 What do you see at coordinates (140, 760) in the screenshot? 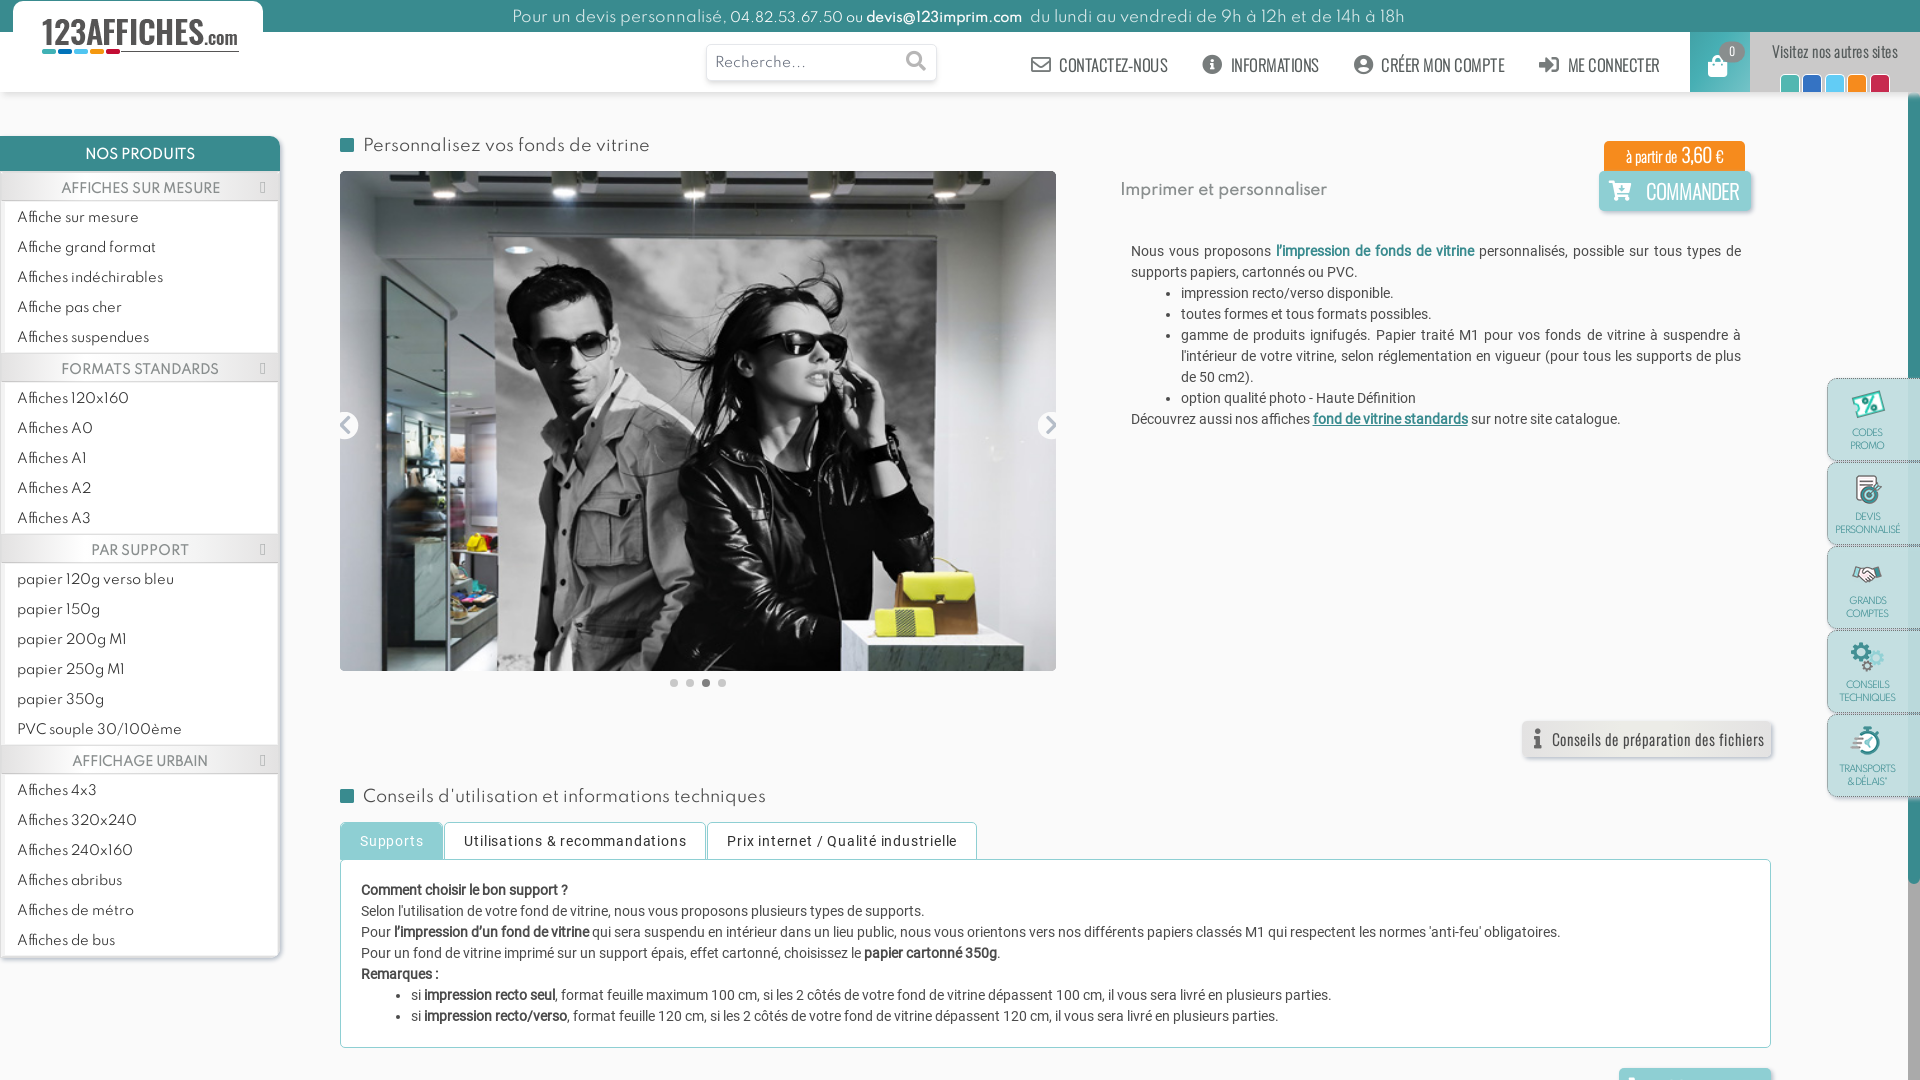
I see `AFFICHAGE URBAIN` at bounding box center [140, 760].